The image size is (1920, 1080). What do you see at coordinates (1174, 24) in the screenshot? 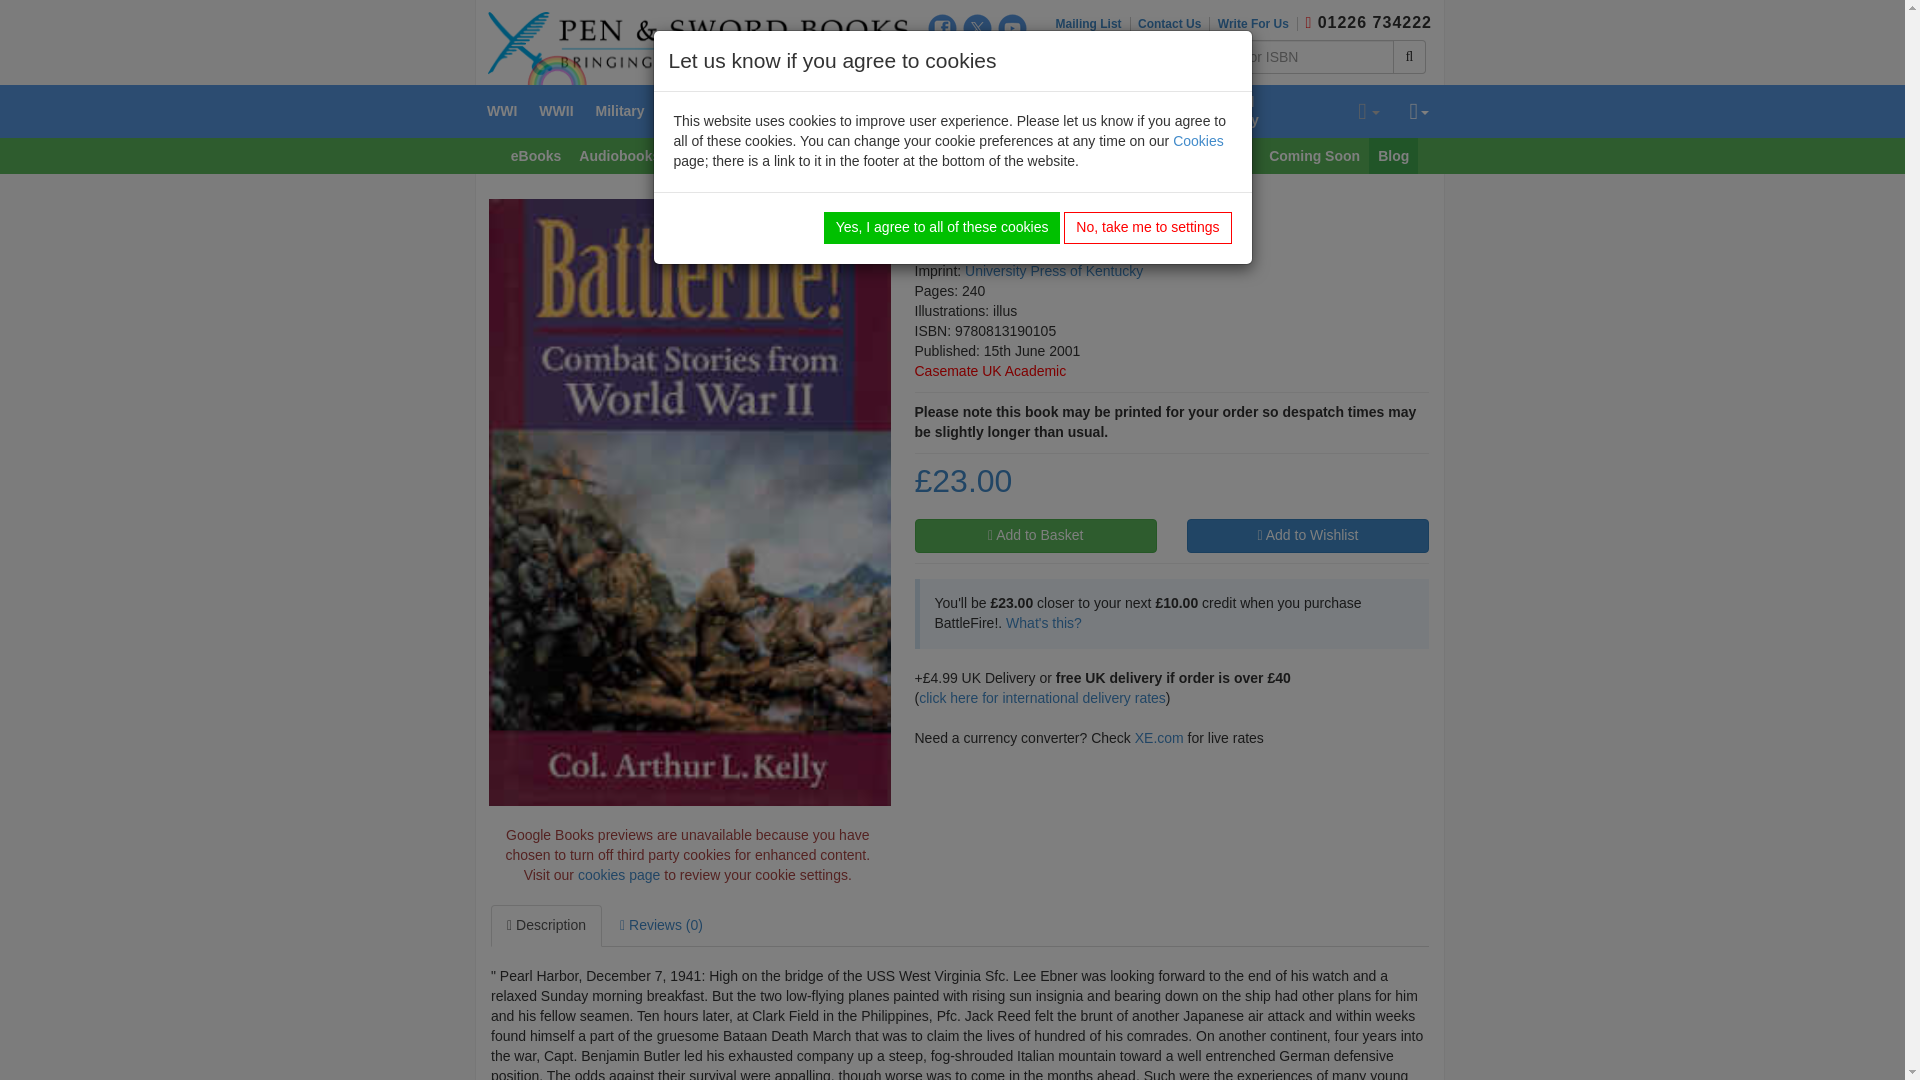
I see `Contact Us` at bounding box center [1174, 24].